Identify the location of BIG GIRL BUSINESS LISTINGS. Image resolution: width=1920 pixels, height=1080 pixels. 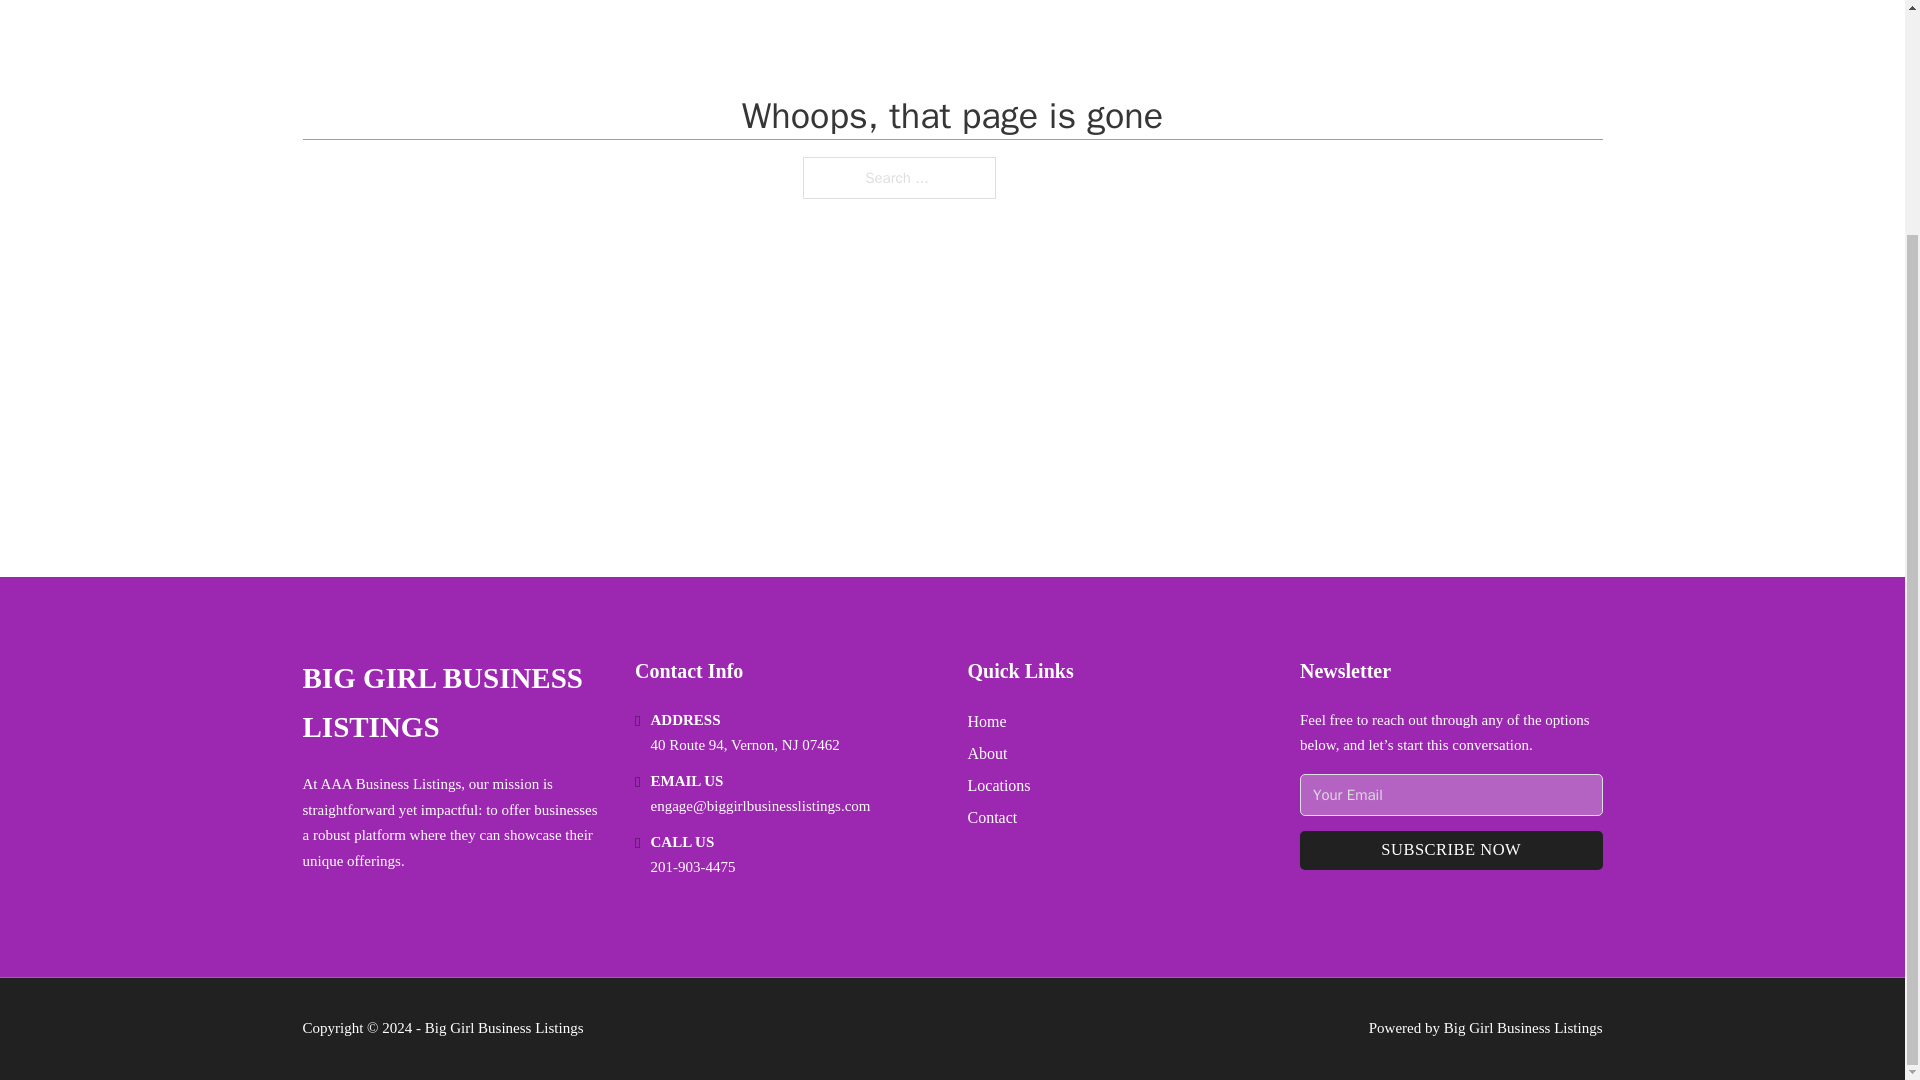
(452, 703).